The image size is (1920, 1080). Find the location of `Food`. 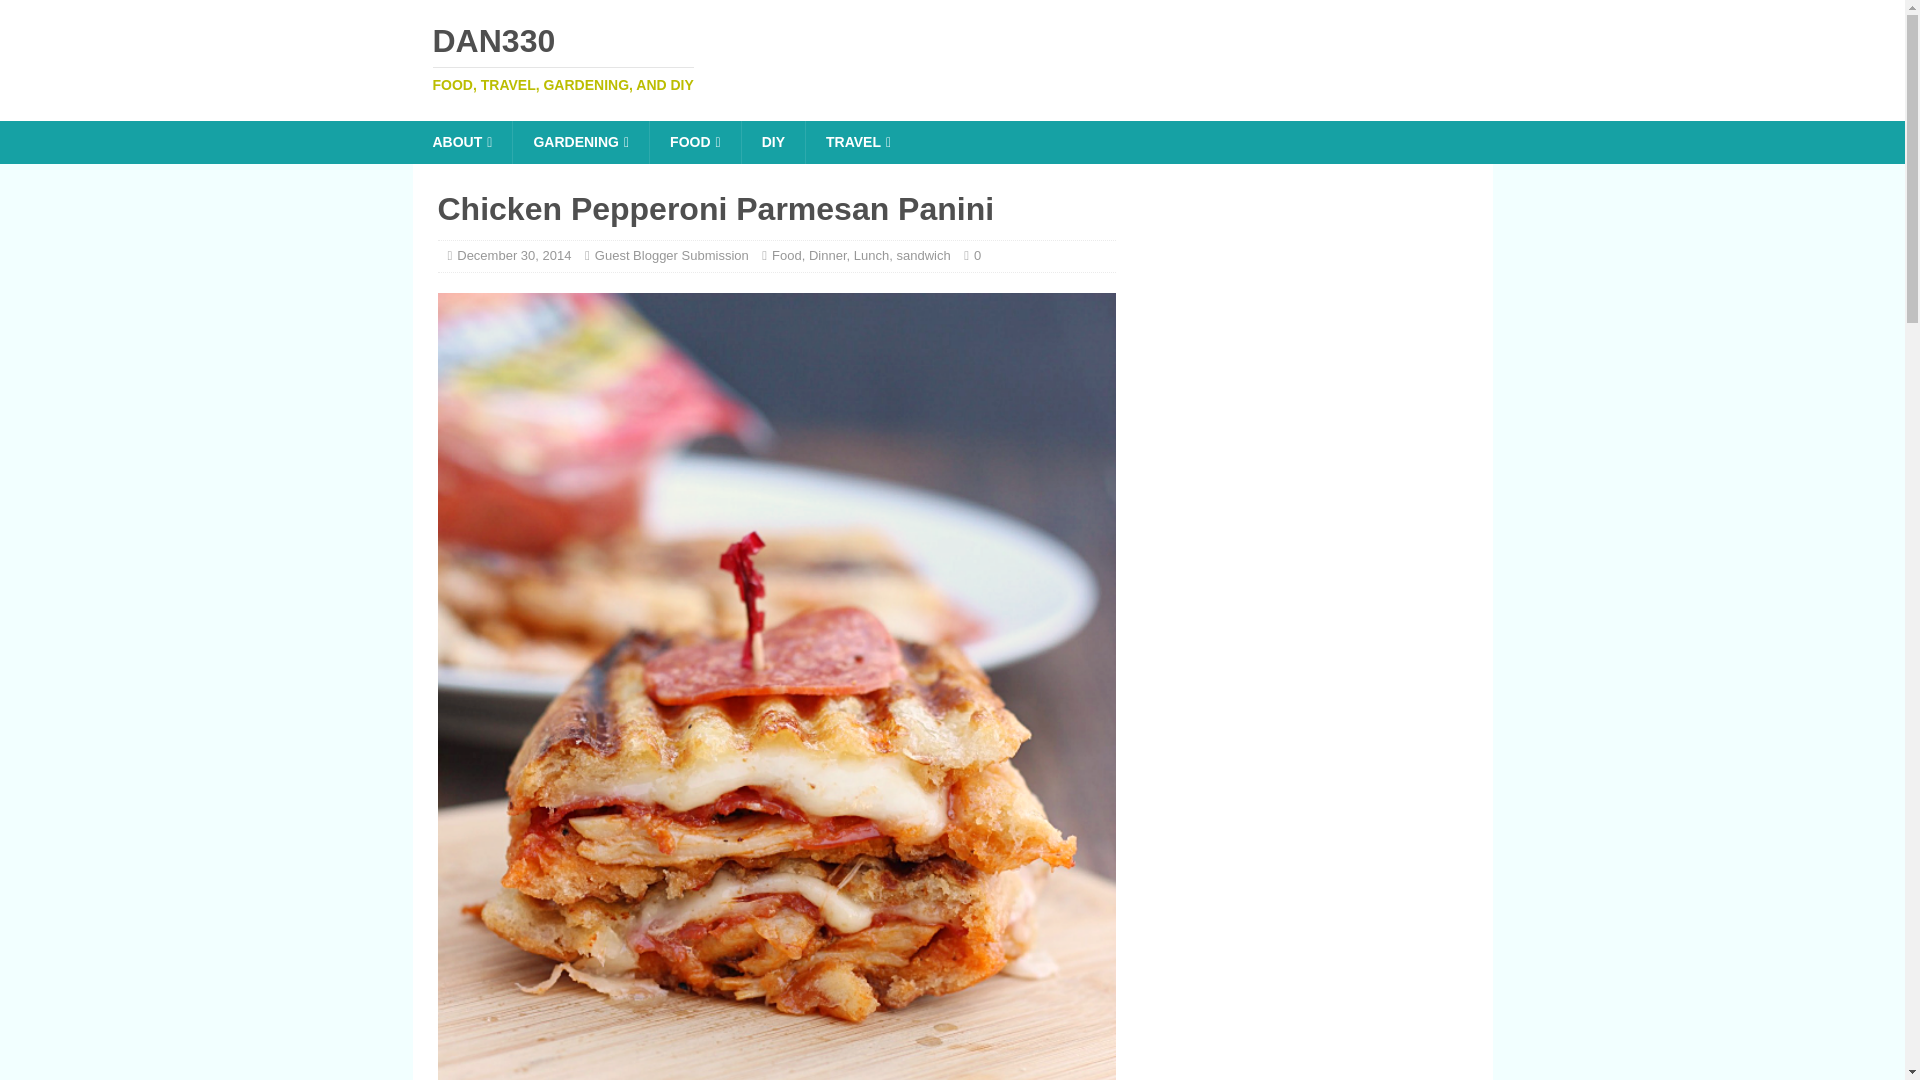

Food is located at coordinates (786, 256).